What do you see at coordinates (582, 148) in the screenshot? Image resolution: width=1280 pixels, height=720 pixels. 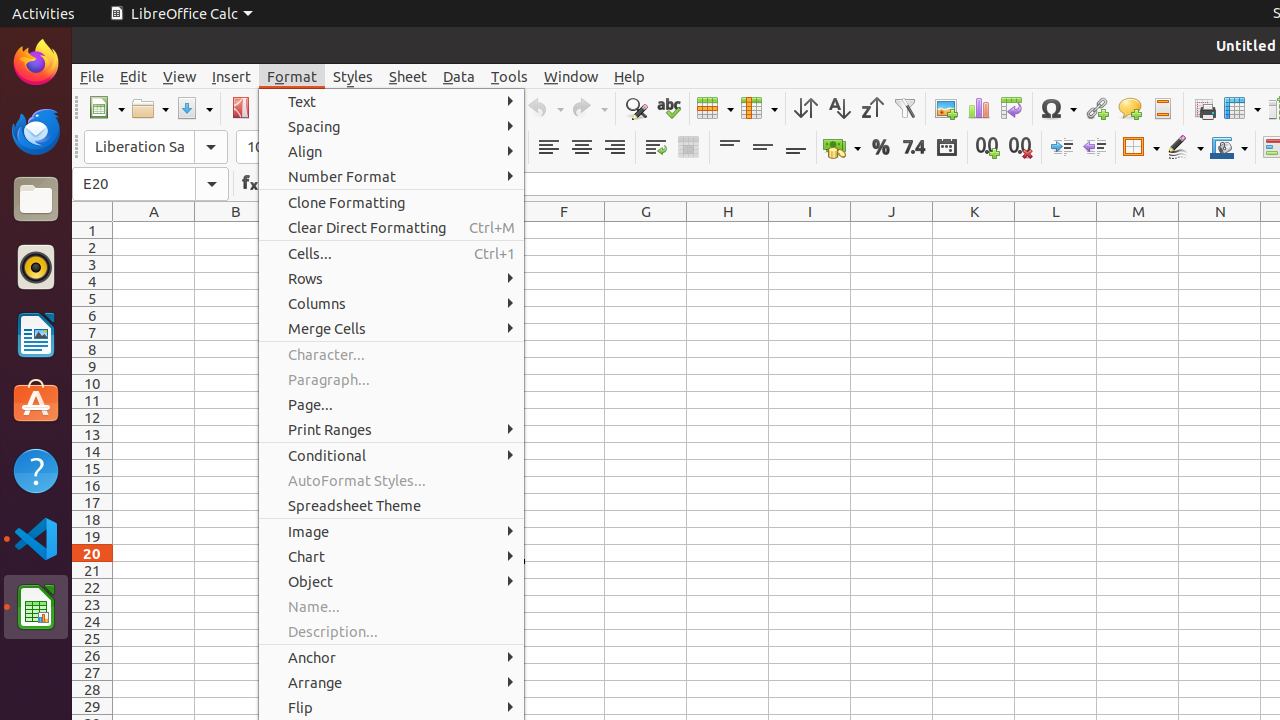 I see `Align Center` at bounding box center [582, 148].